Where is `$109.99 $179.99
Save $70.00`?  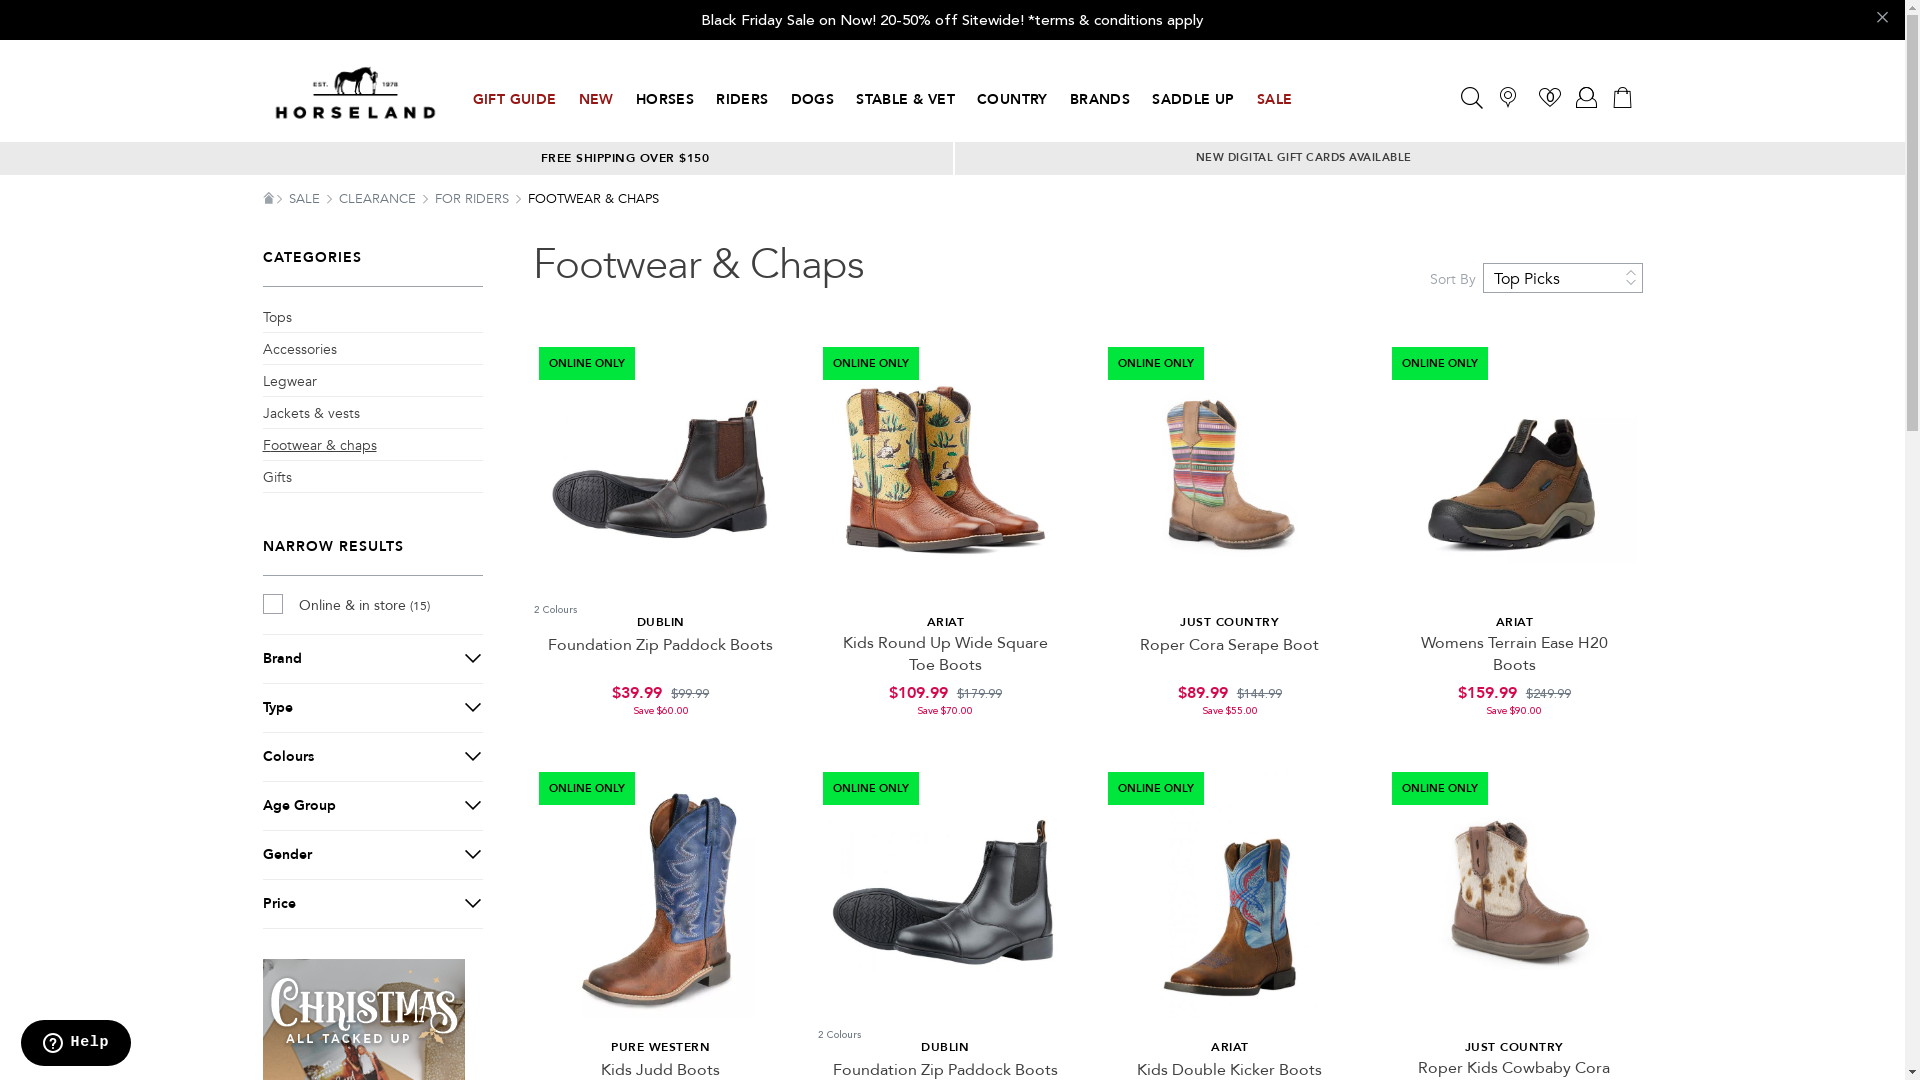 $109.99 $179.99
Save $70.00 is located at coordinates (946, 699).